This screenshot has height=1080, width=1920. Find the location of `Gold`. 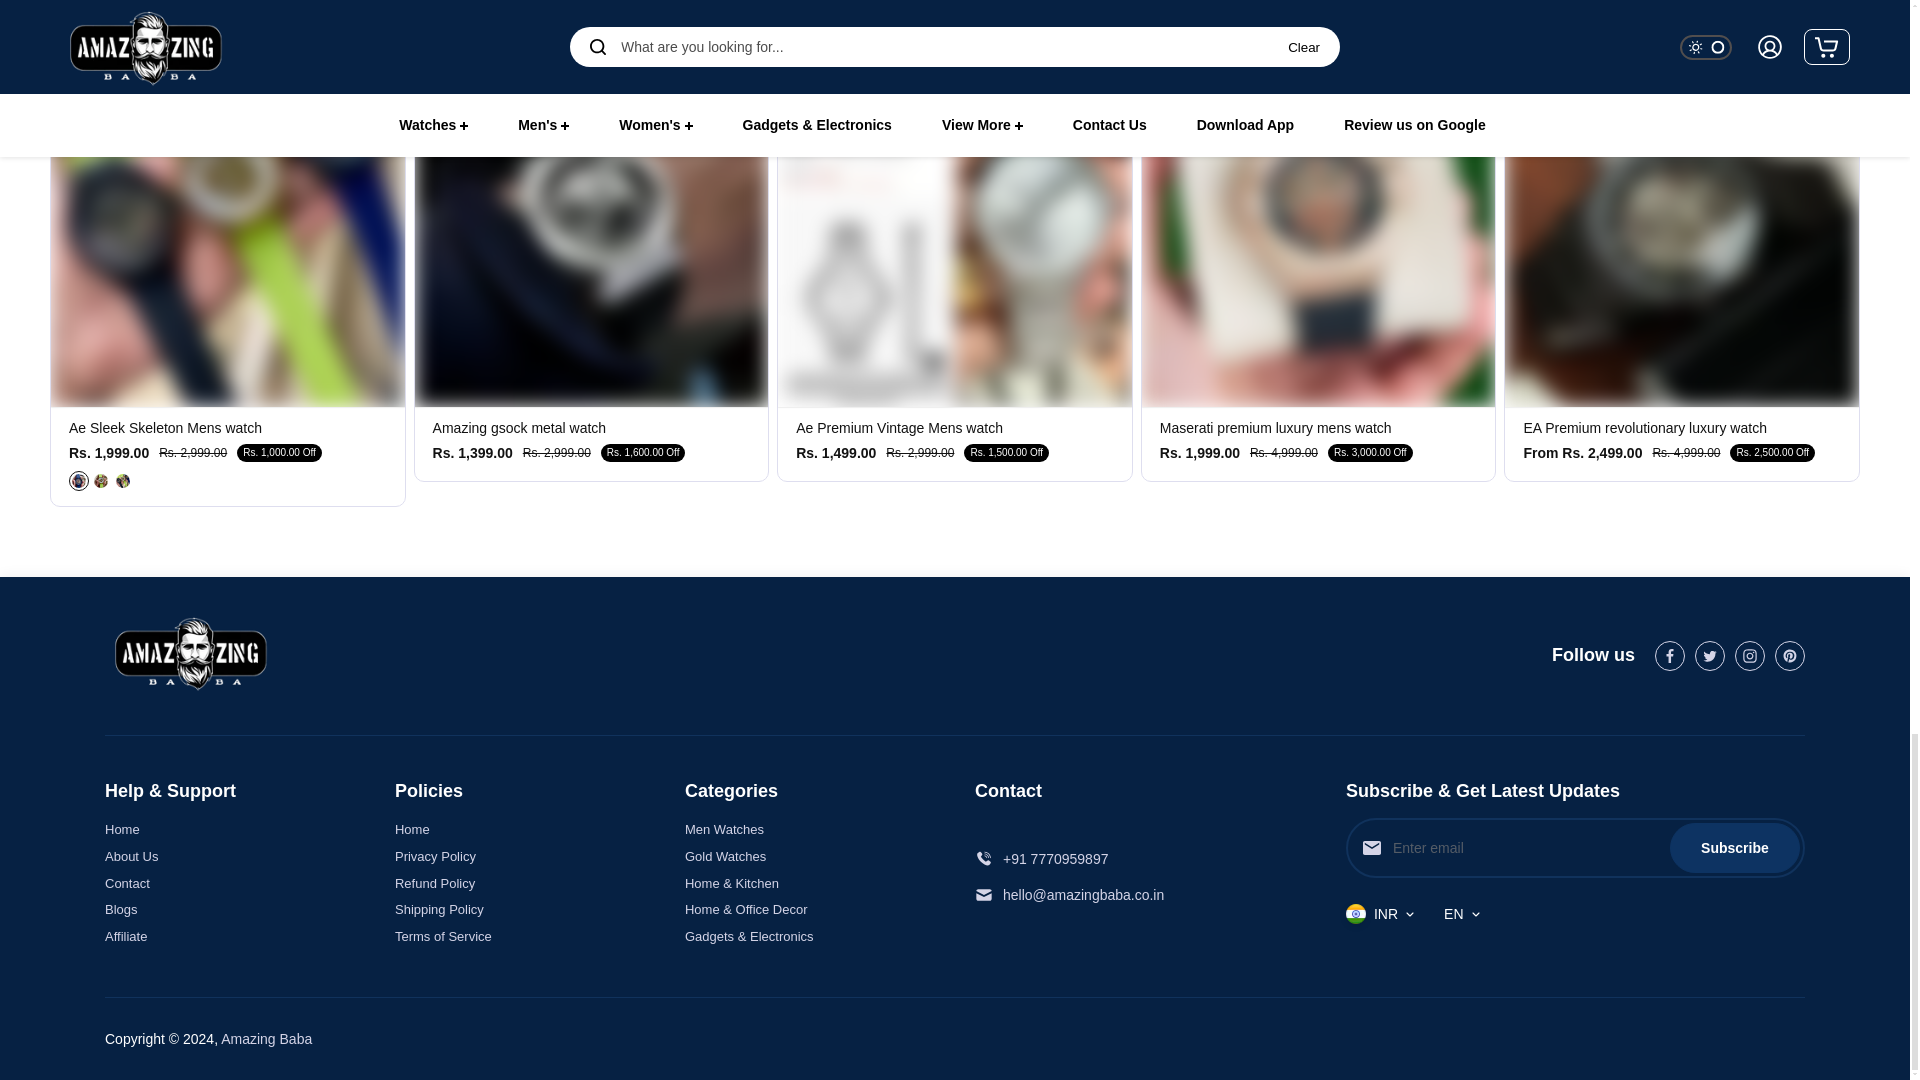

Gold is located at coordinates (827, 26).